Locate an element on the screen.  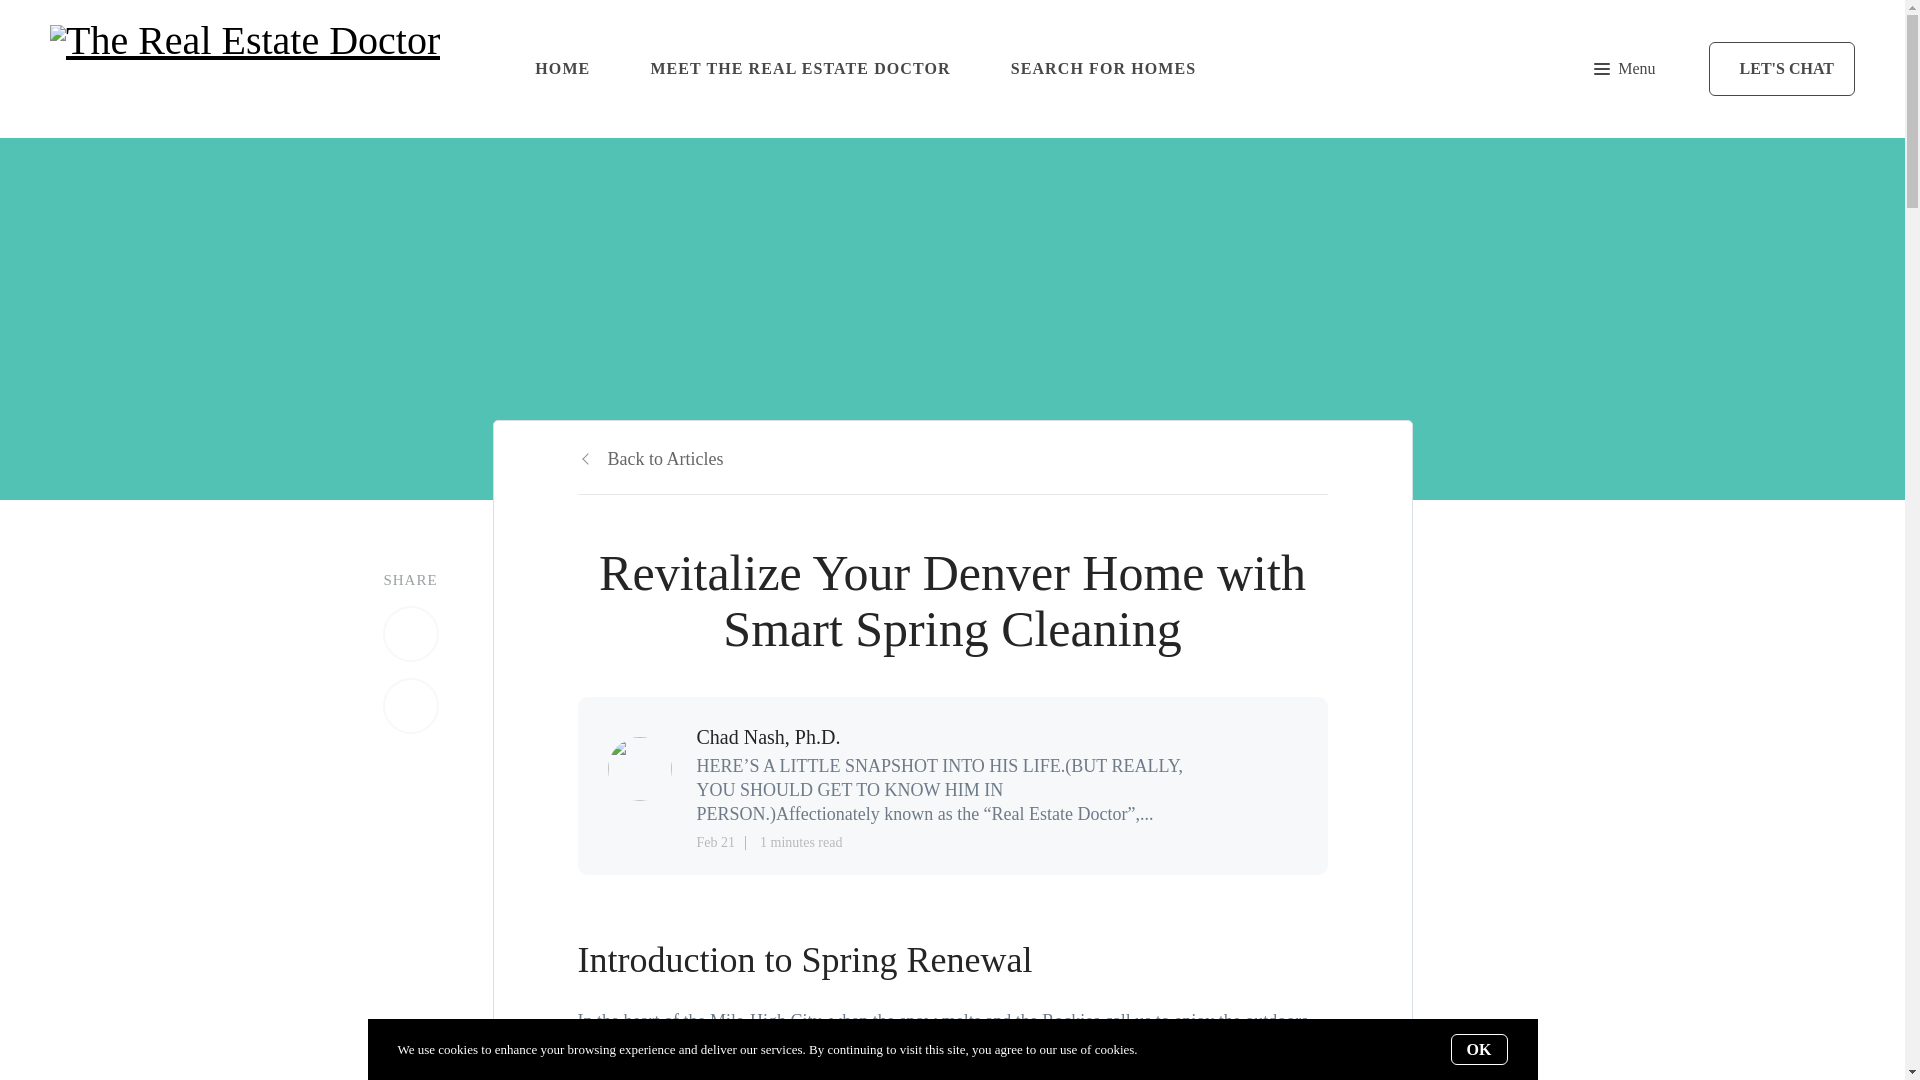
Menu is located at coordinates (1624, 68).